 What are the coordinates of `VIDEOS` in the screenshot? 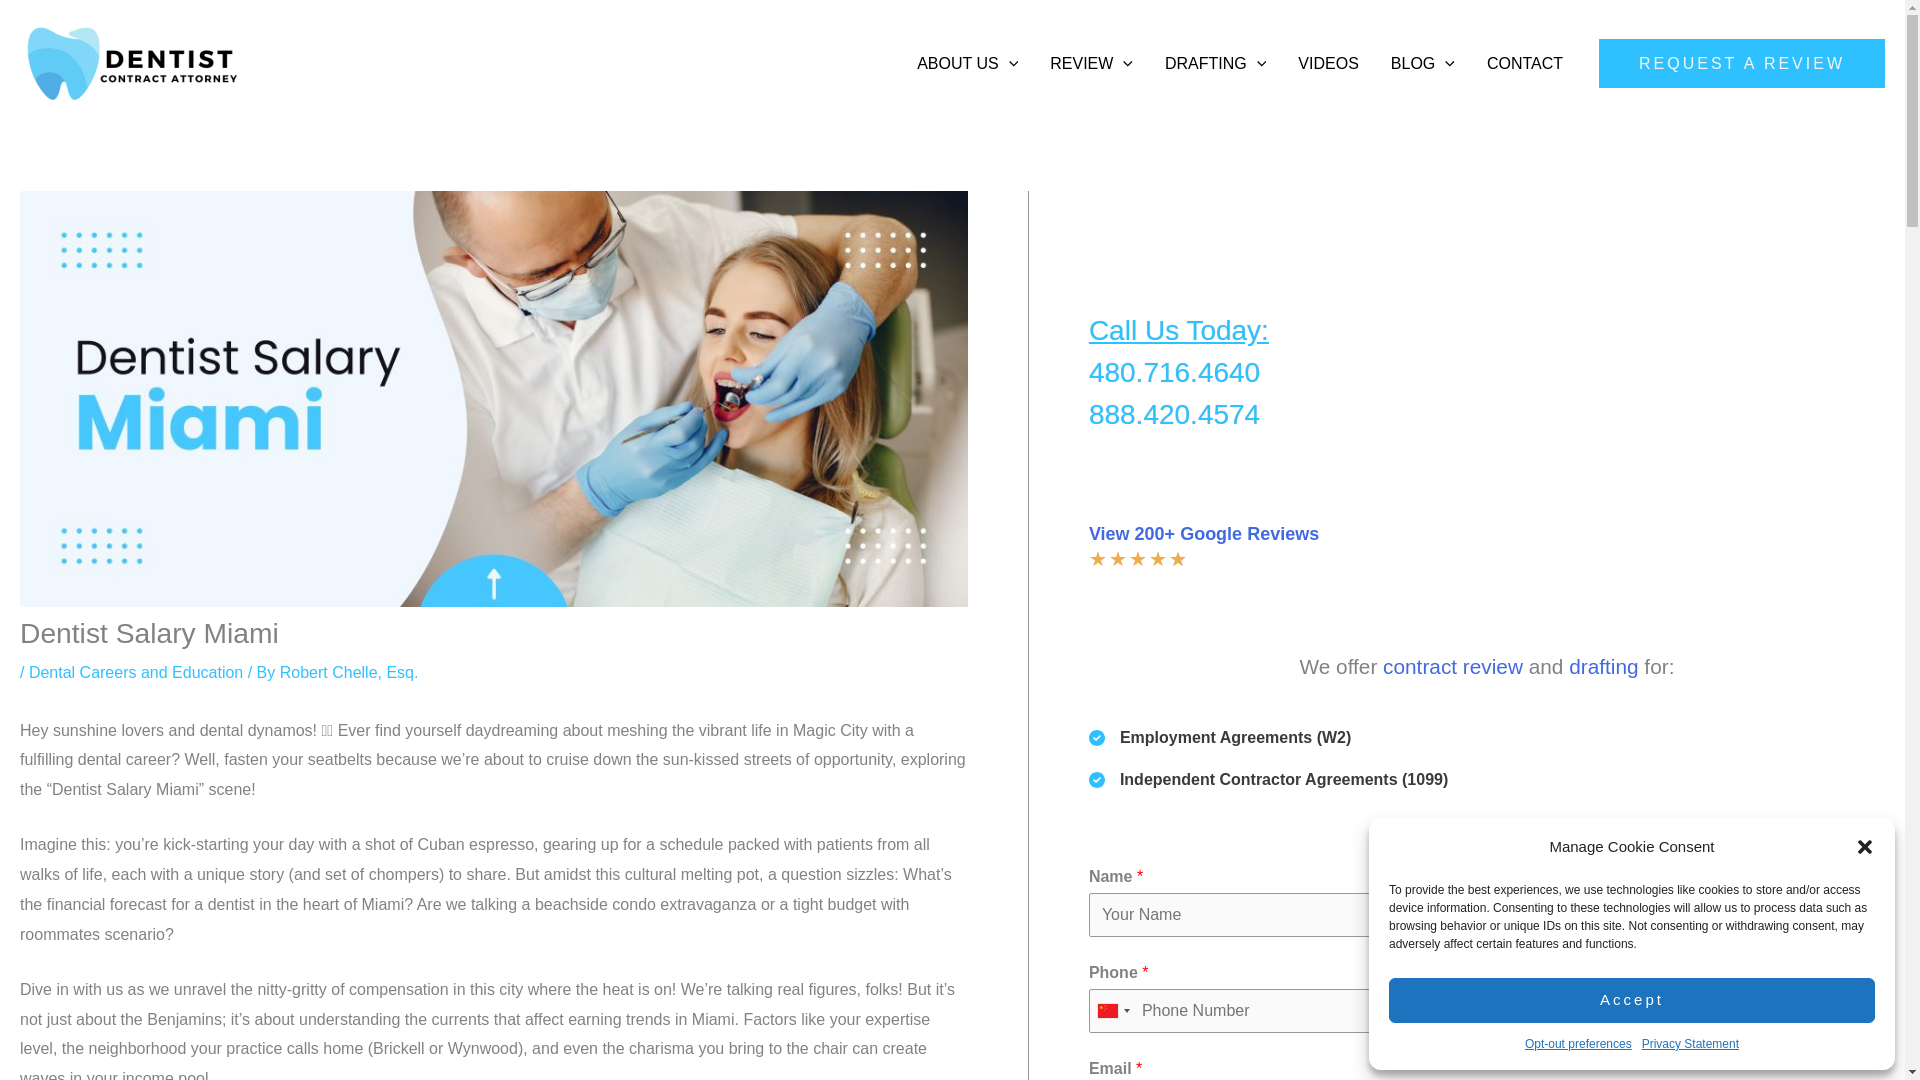 It's located at (1328, 63).